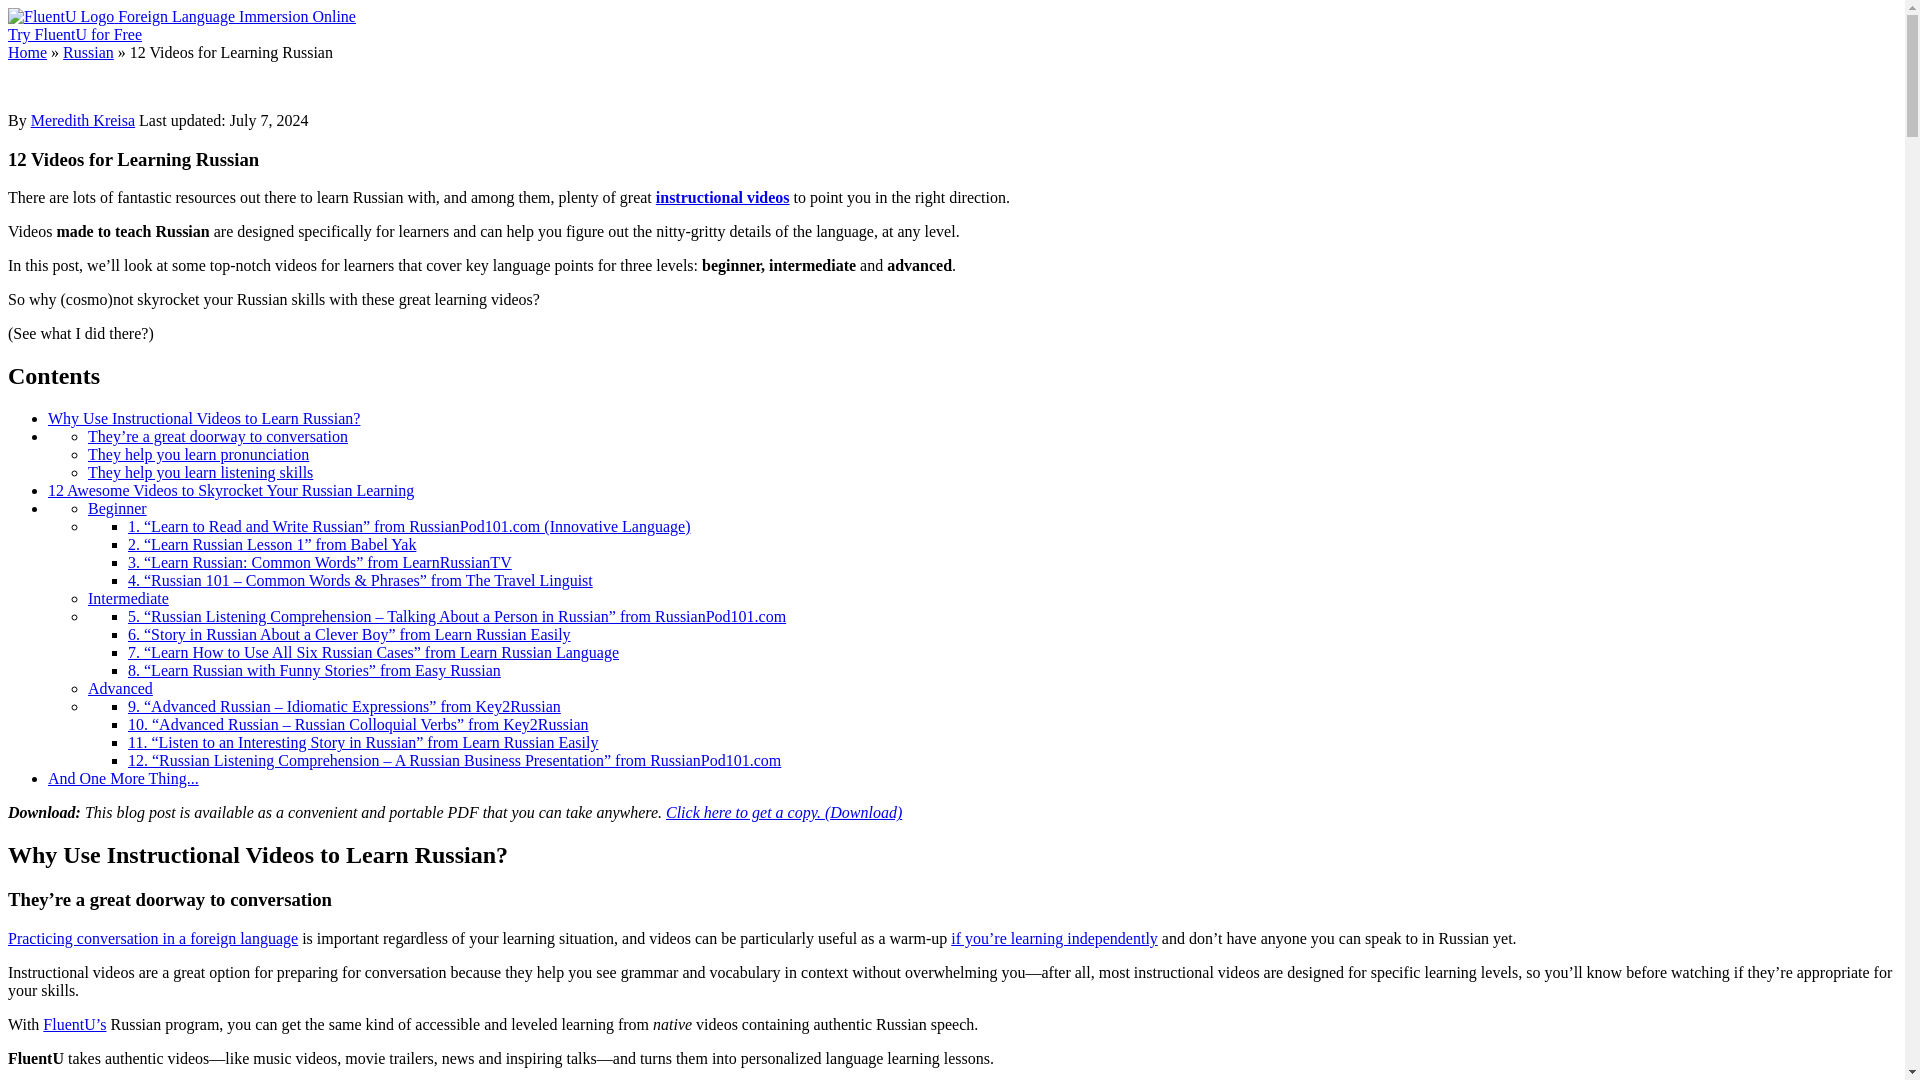 The width and height of the screenshot is (1920, 1080). Describe the element at coordinates (120, 688) in the screenshot. I see `Advanced` at that location.